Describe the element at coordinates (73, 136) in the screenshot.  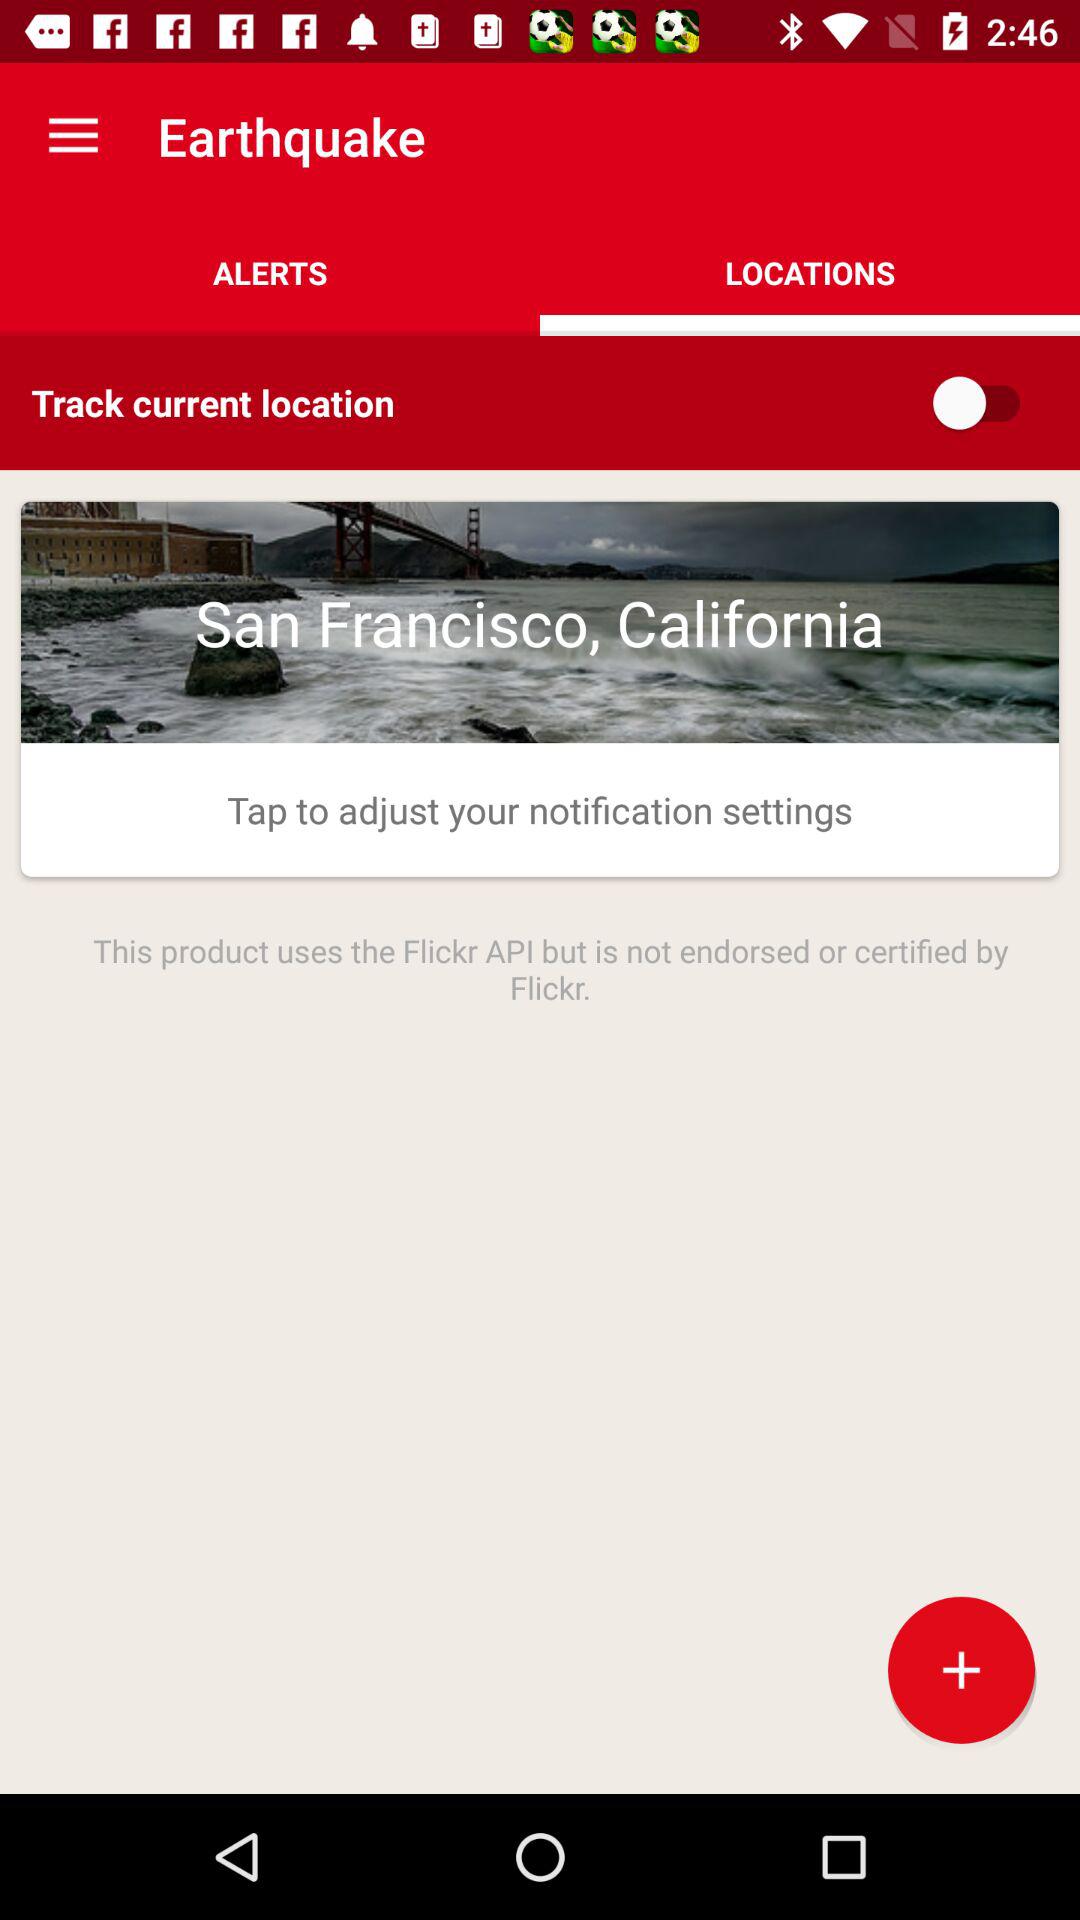
I see `press the item to the left of the earthquake item` at that location.